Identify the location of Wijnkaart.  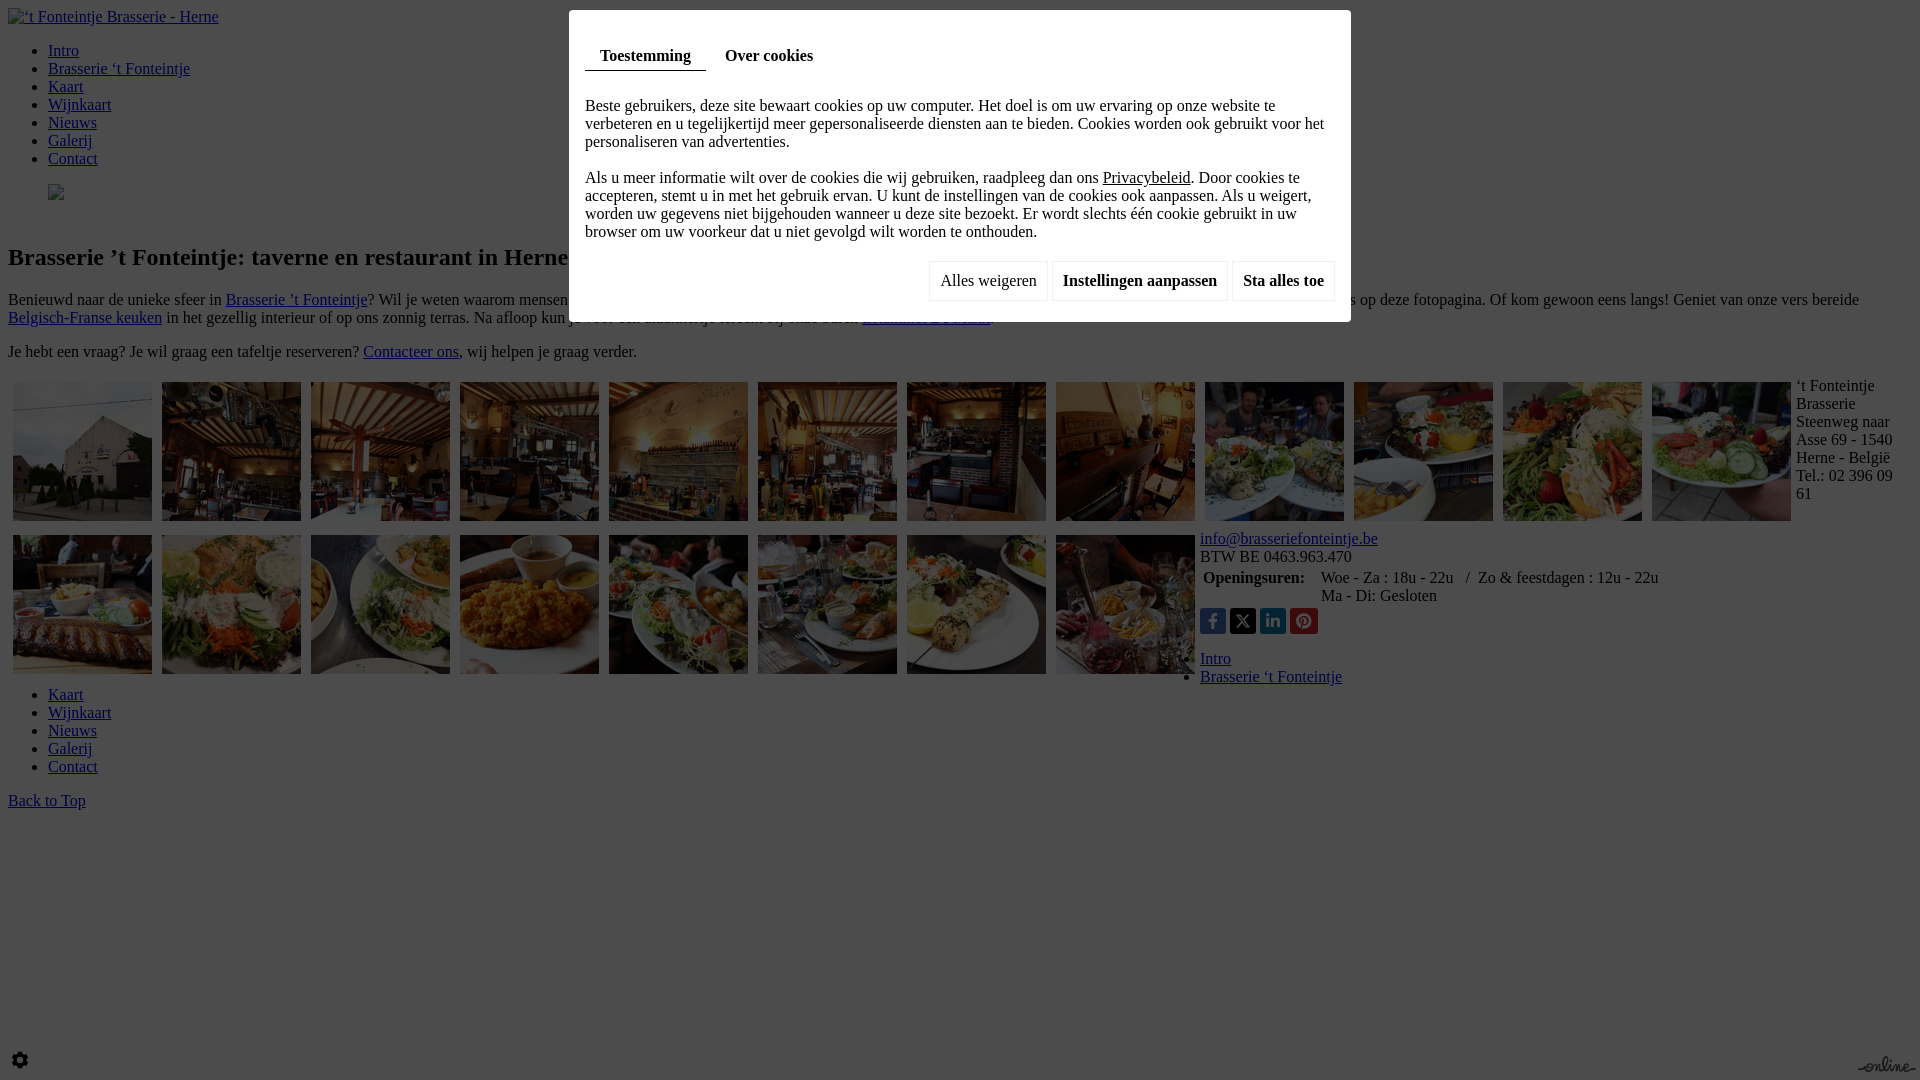
(80, 712).